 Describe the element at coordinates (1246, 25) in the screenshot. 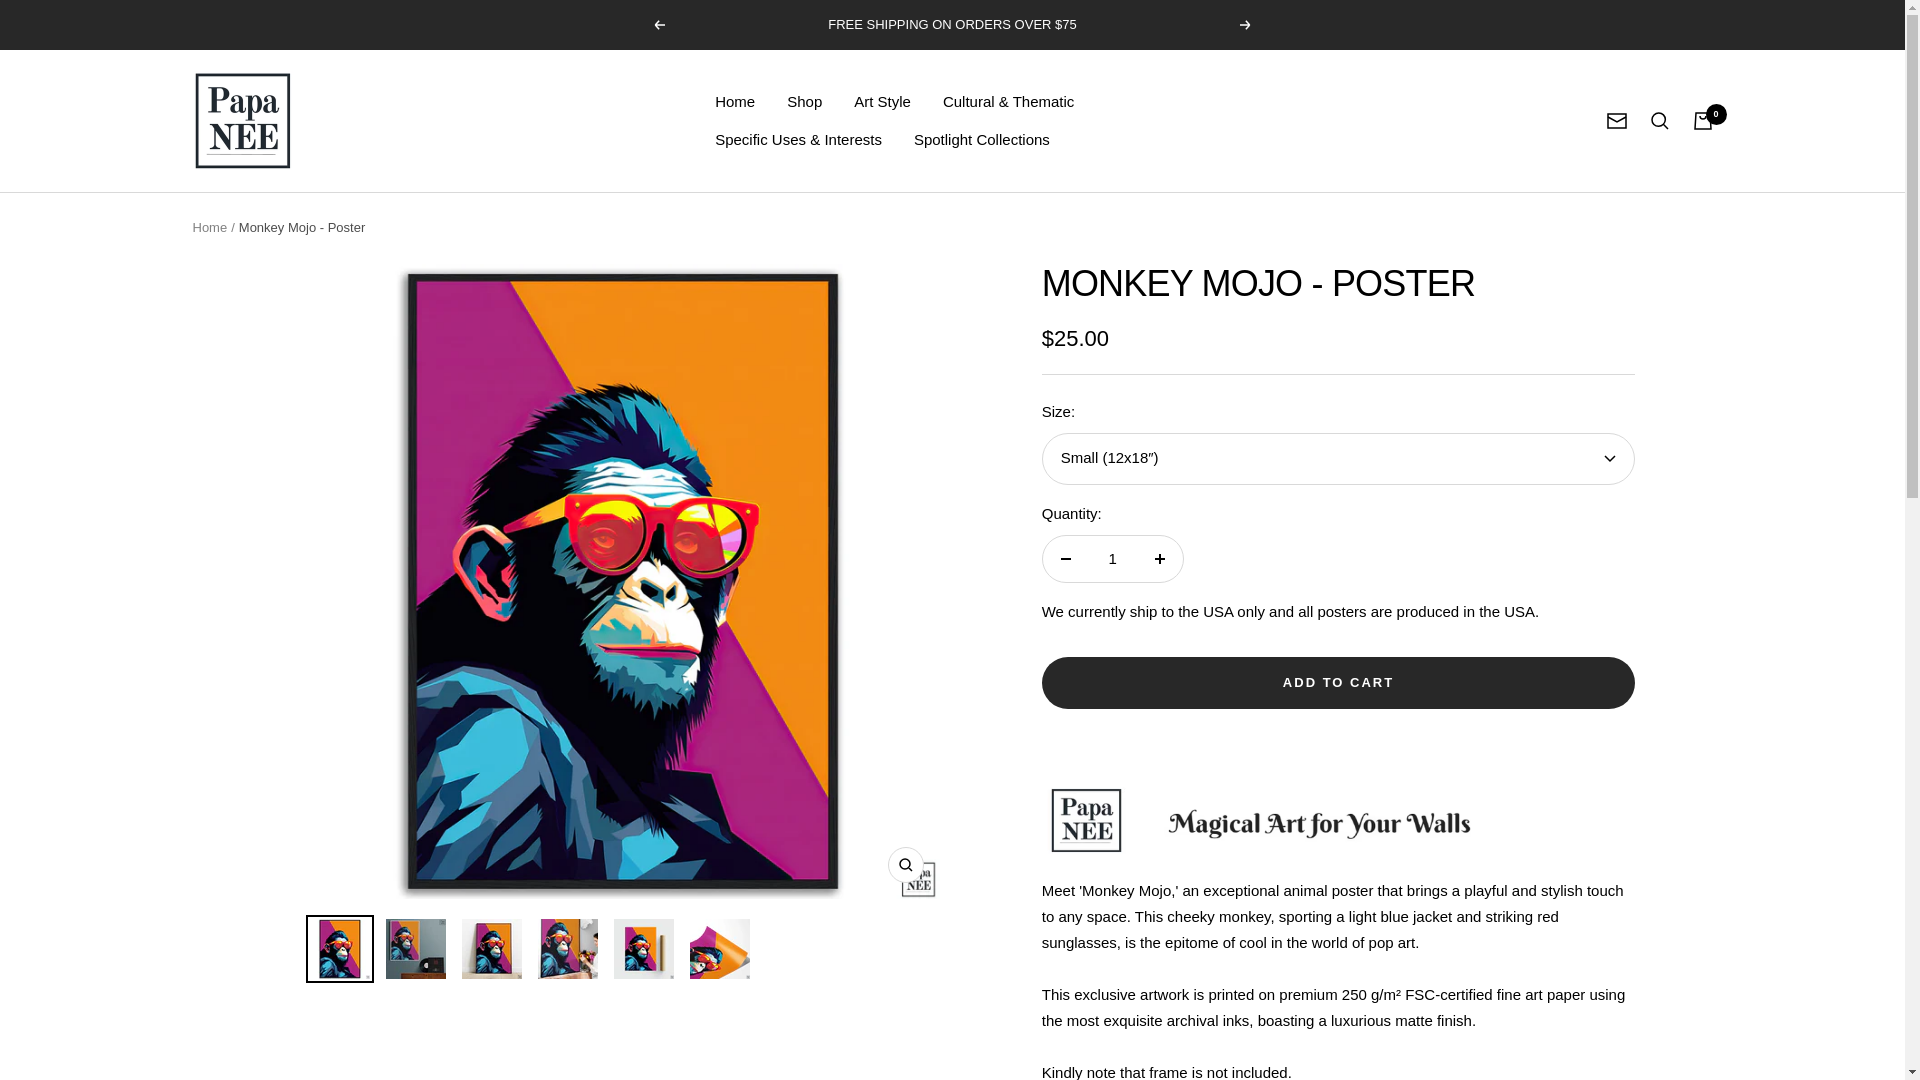

I see `Next` at that location.